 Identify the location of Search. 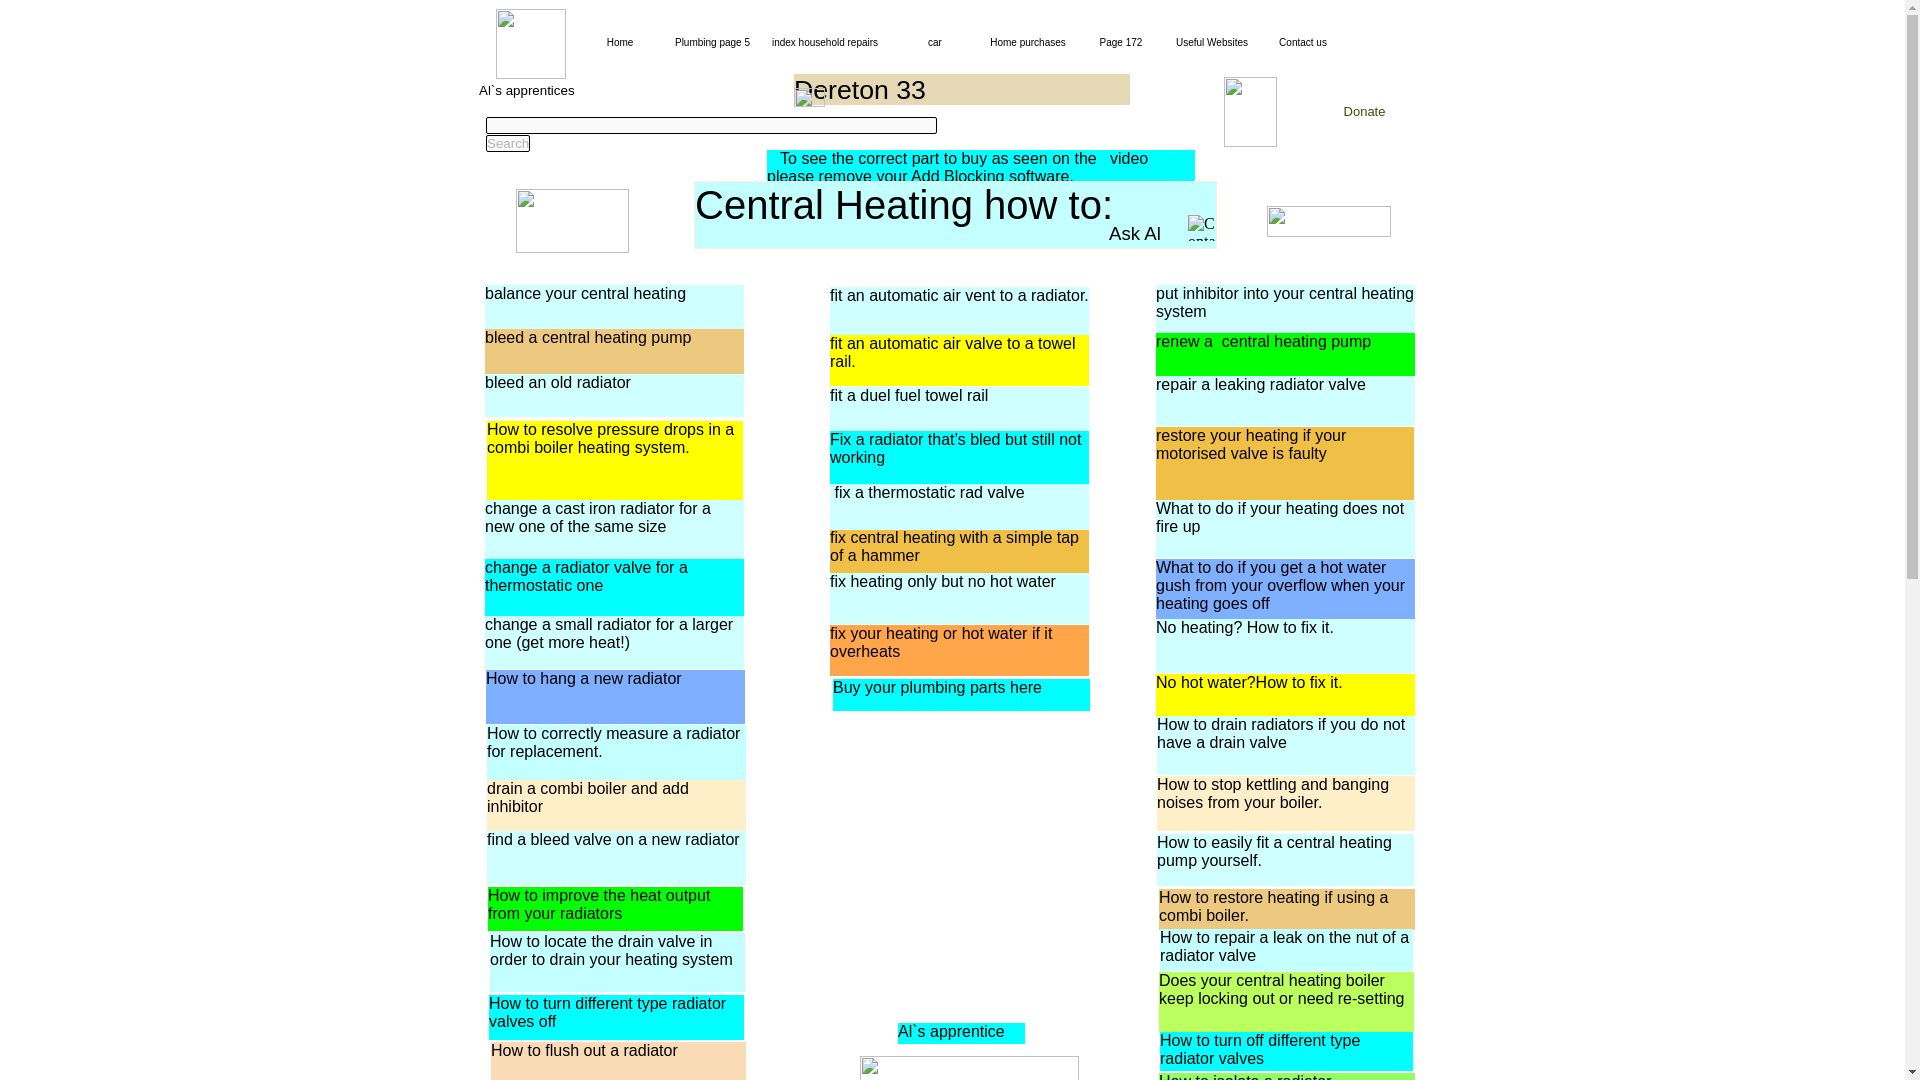
(507, 144).